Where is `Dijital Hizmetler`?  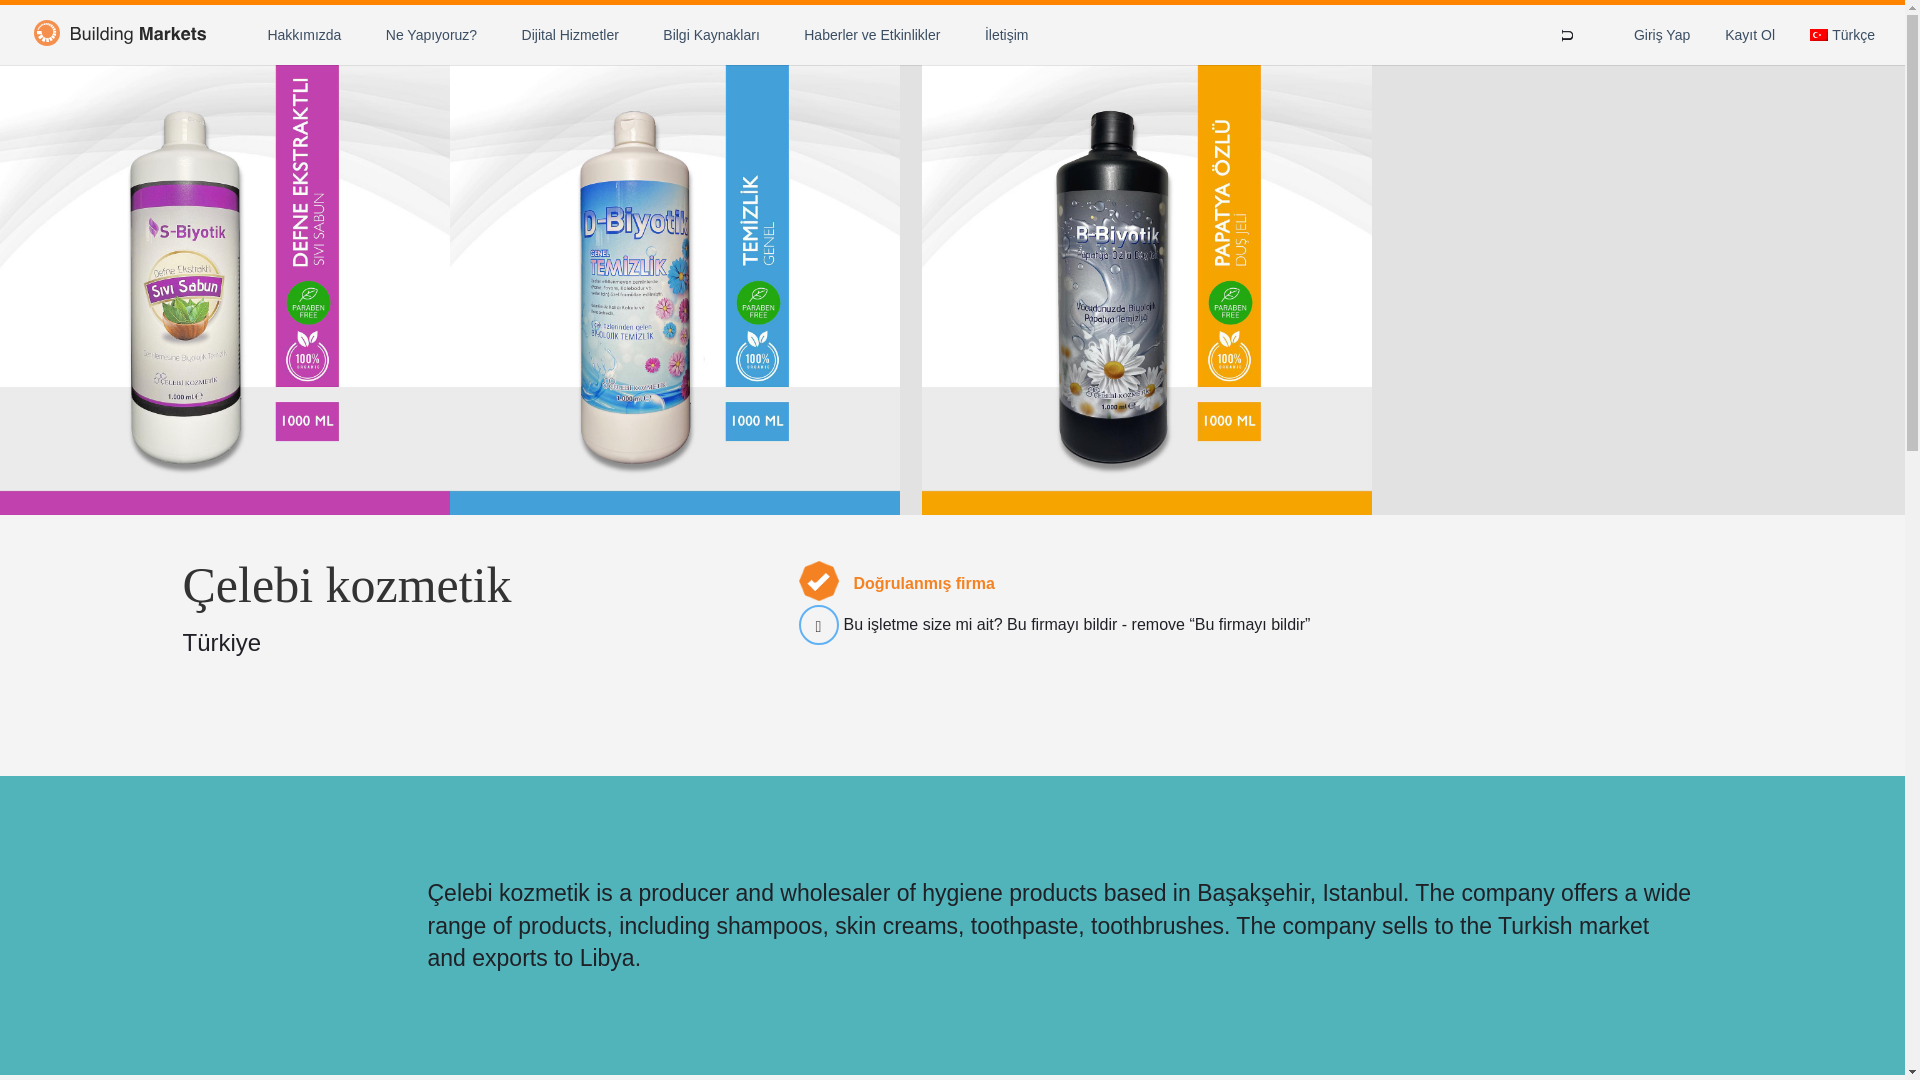
Dijital Hizmetler is located at coordinates (570, 34).